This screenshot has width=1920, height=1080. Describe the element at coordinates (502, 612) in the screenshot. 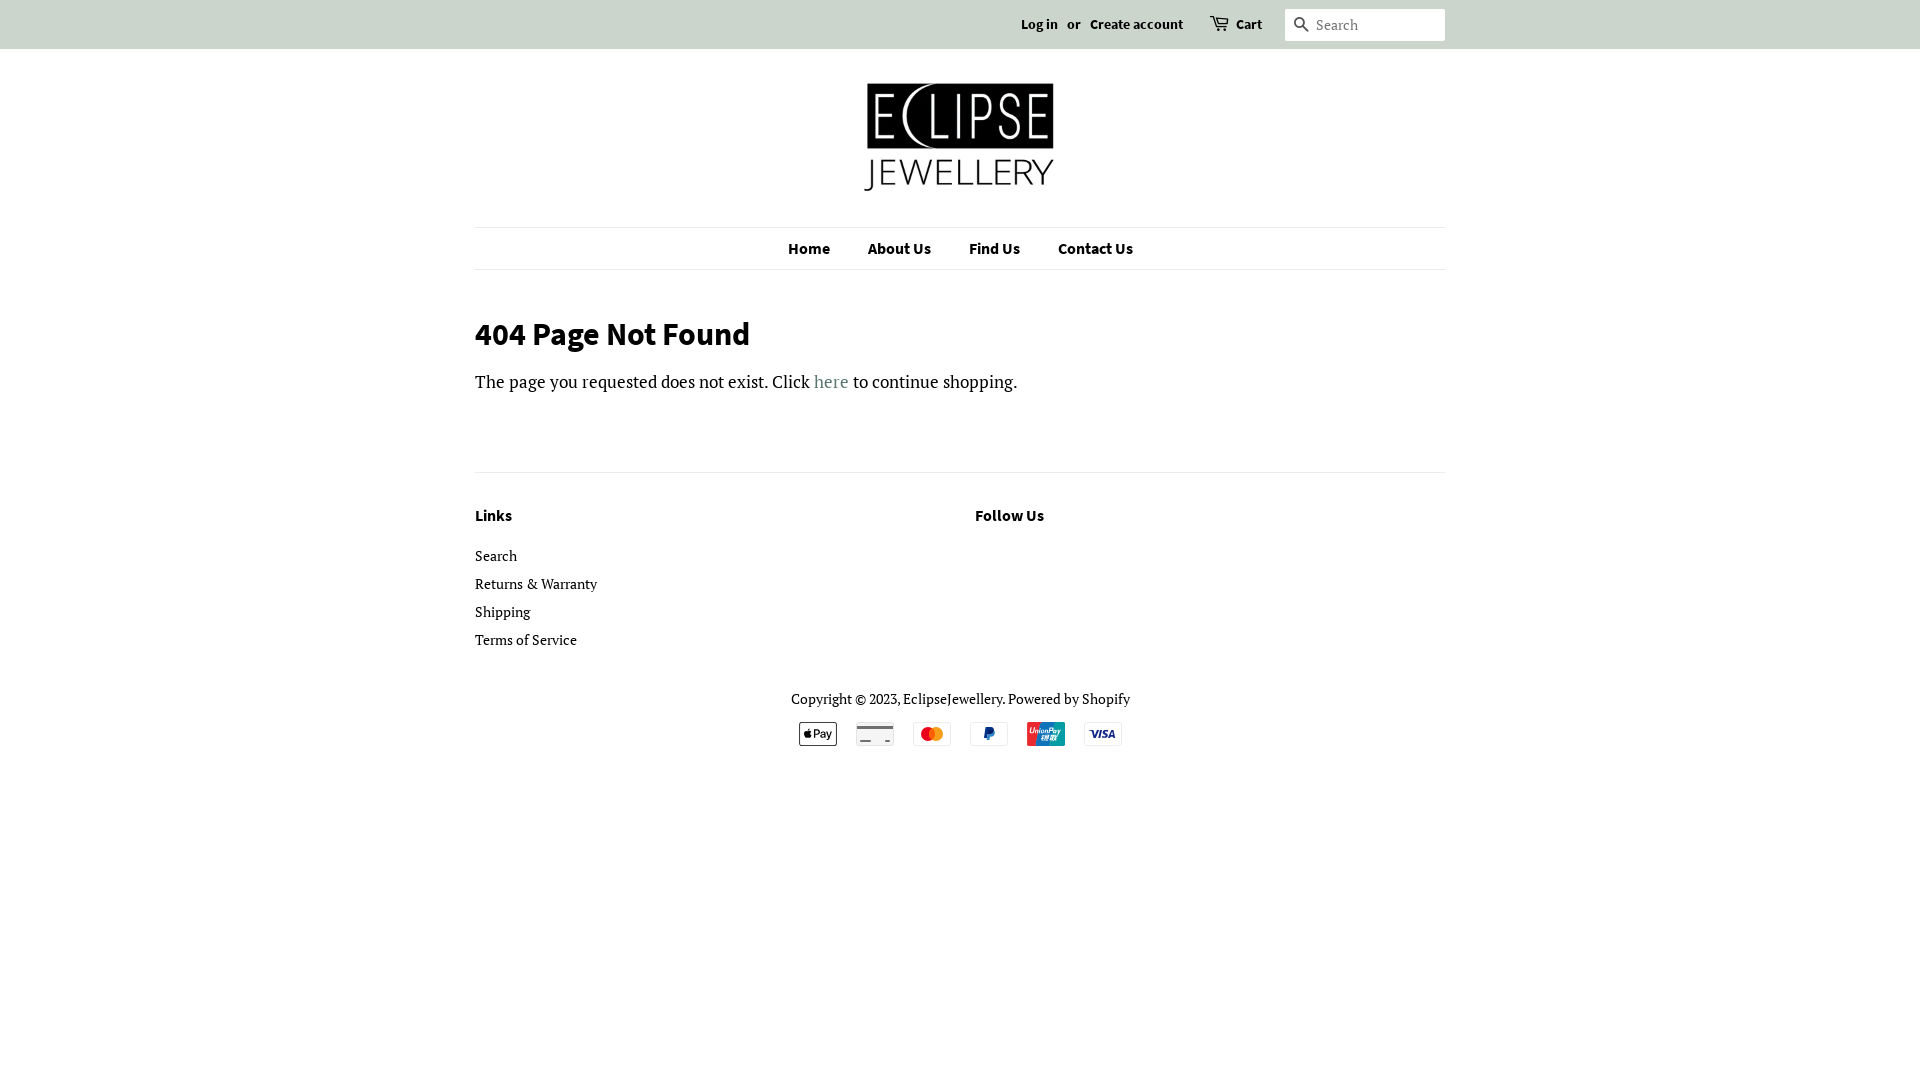

I see `Shipping` at that location.